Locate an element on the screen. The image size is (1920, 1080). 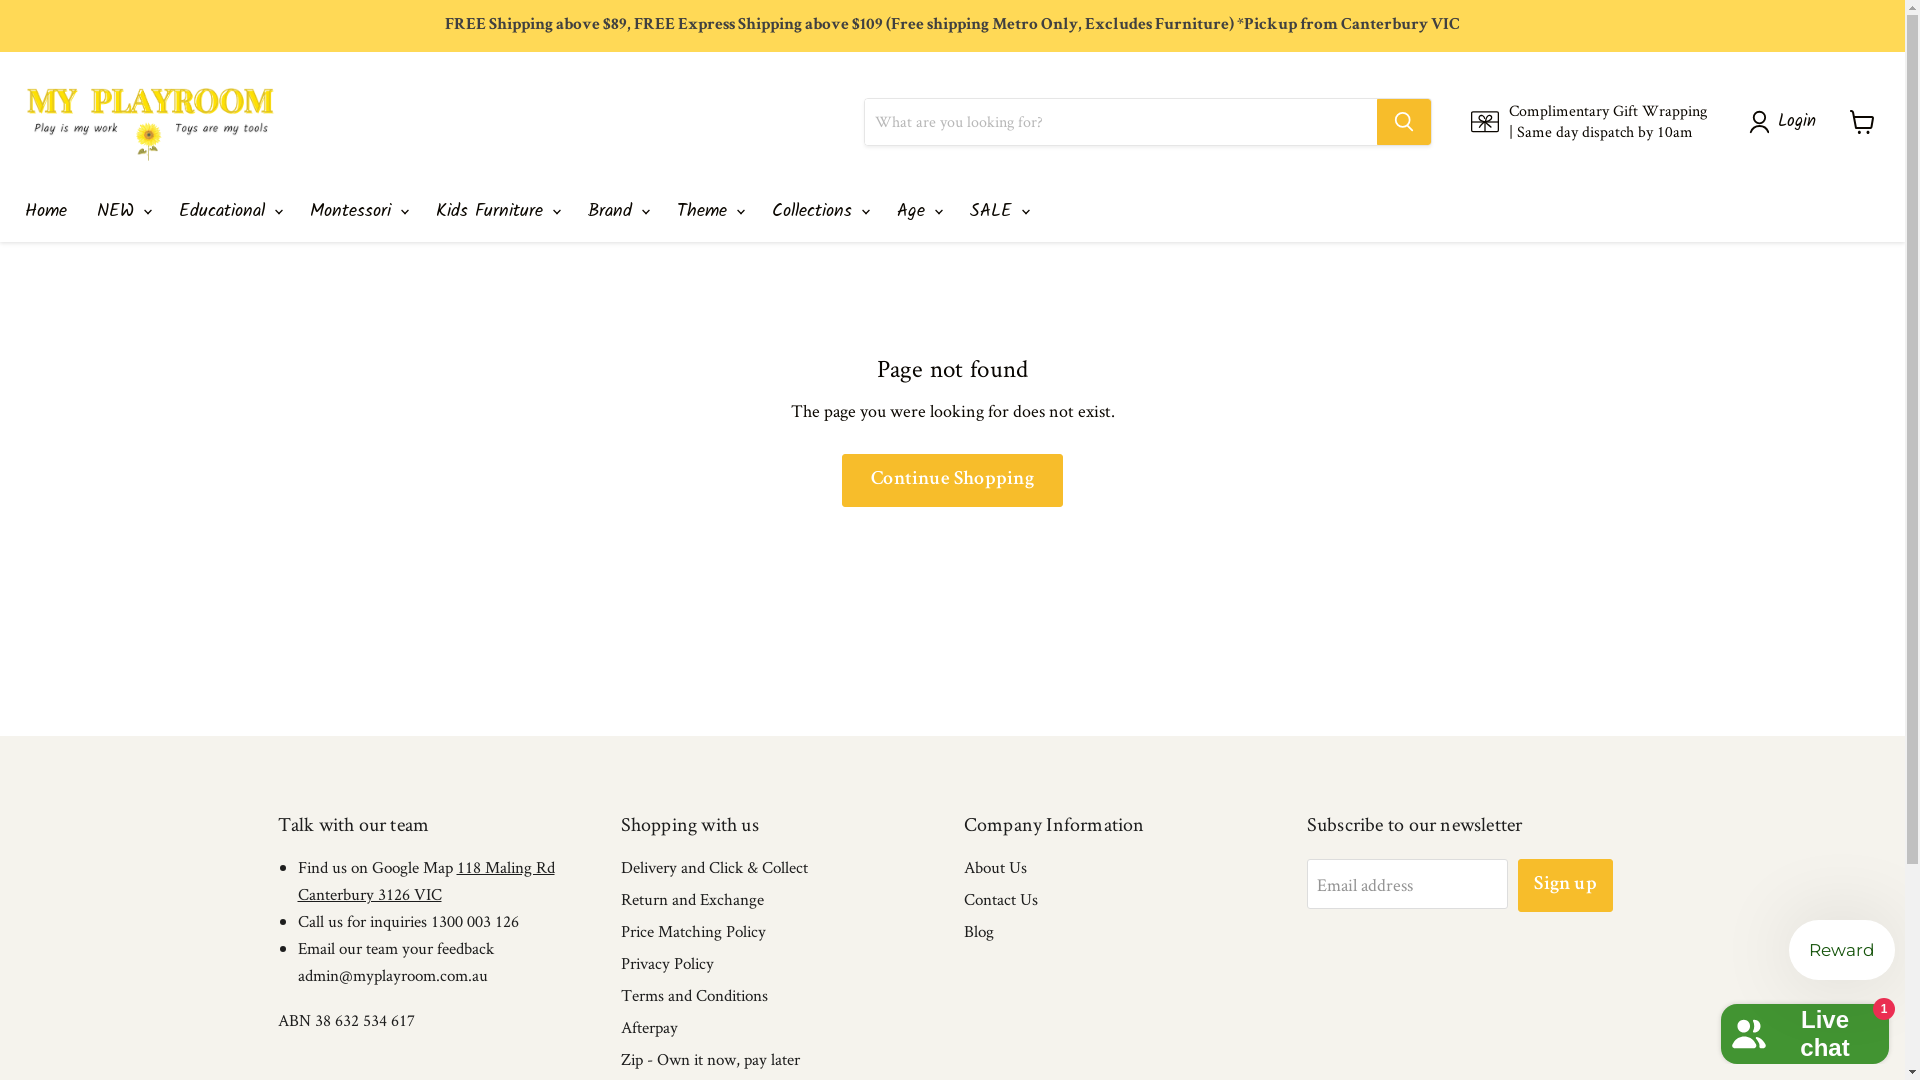
Terms and Conditions is located at coordinates (694, 995).